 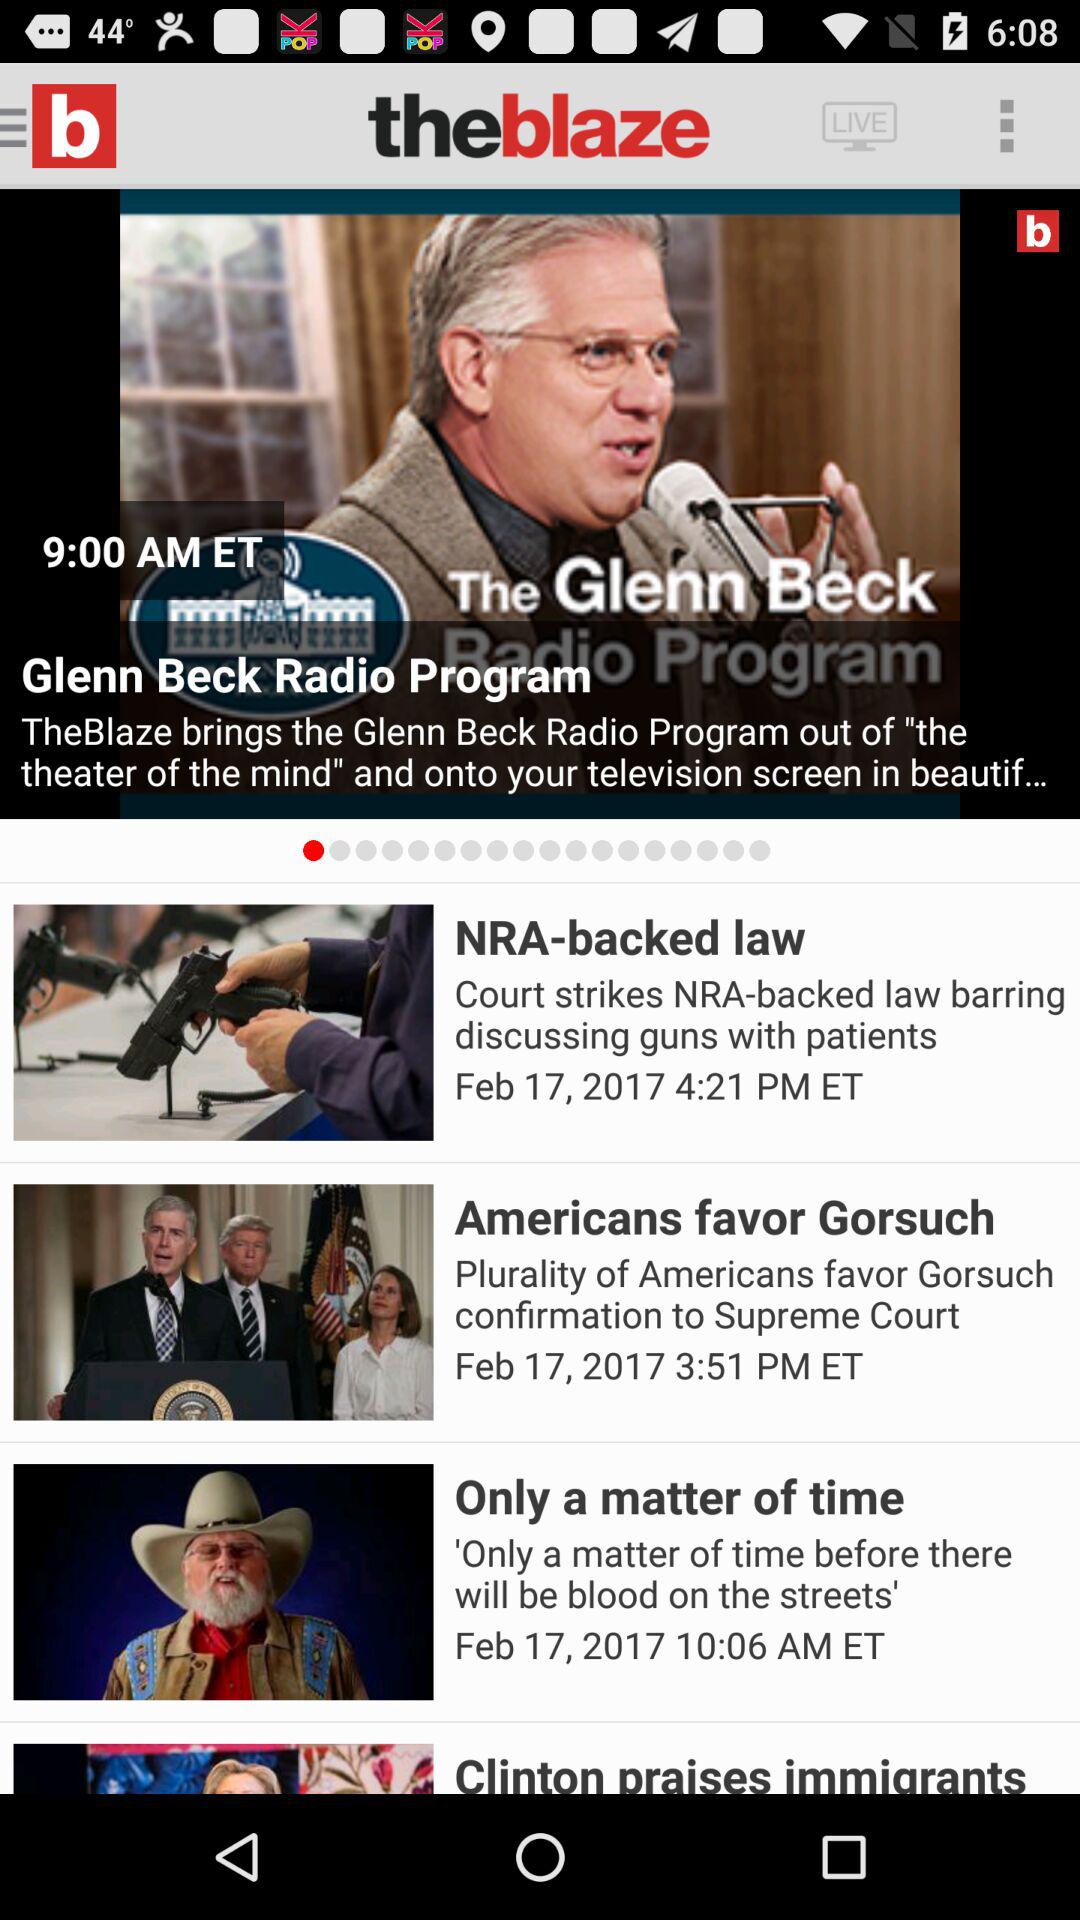 What do you see at coordinates (760, 1294) in the screenshot?
I see `turn off the item below americans favor gorsuch` at bounding box center [760, 1294].